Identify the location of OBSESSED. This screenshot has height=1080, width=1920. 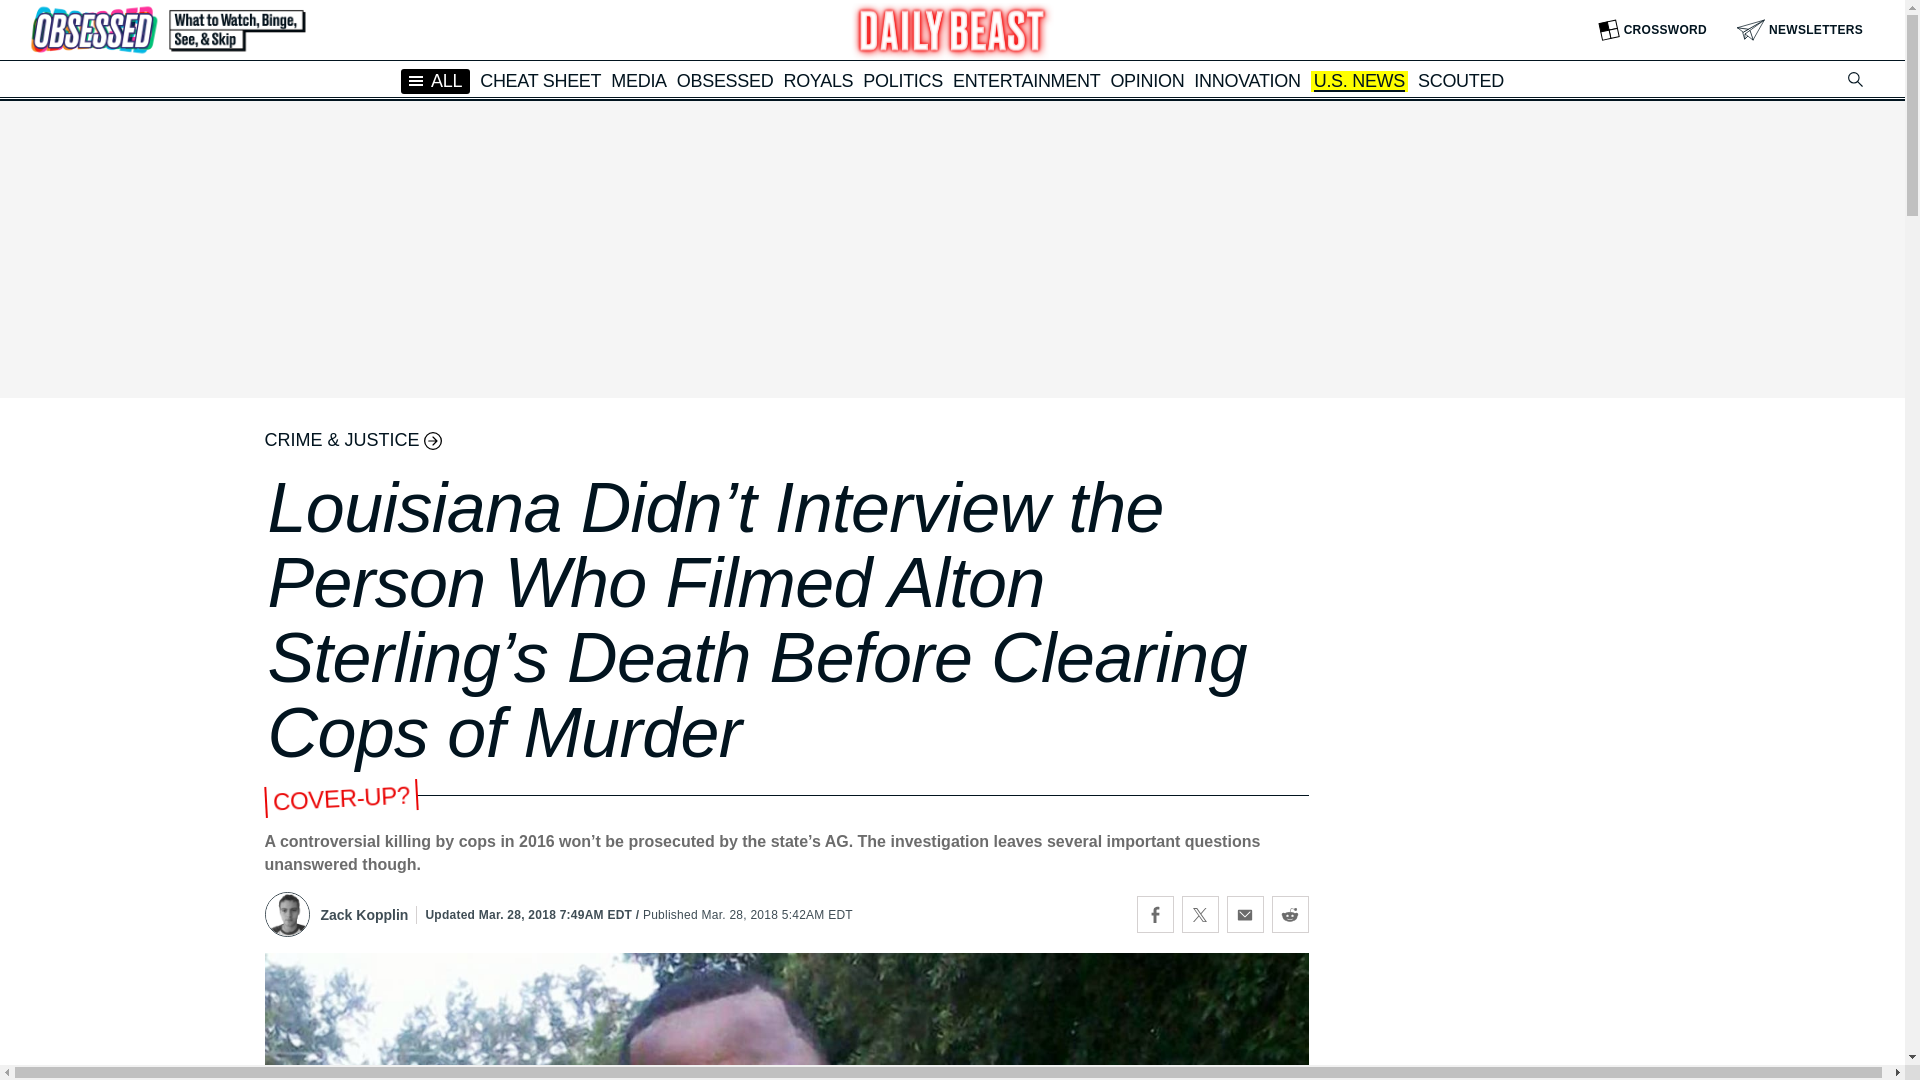
(725, 80).